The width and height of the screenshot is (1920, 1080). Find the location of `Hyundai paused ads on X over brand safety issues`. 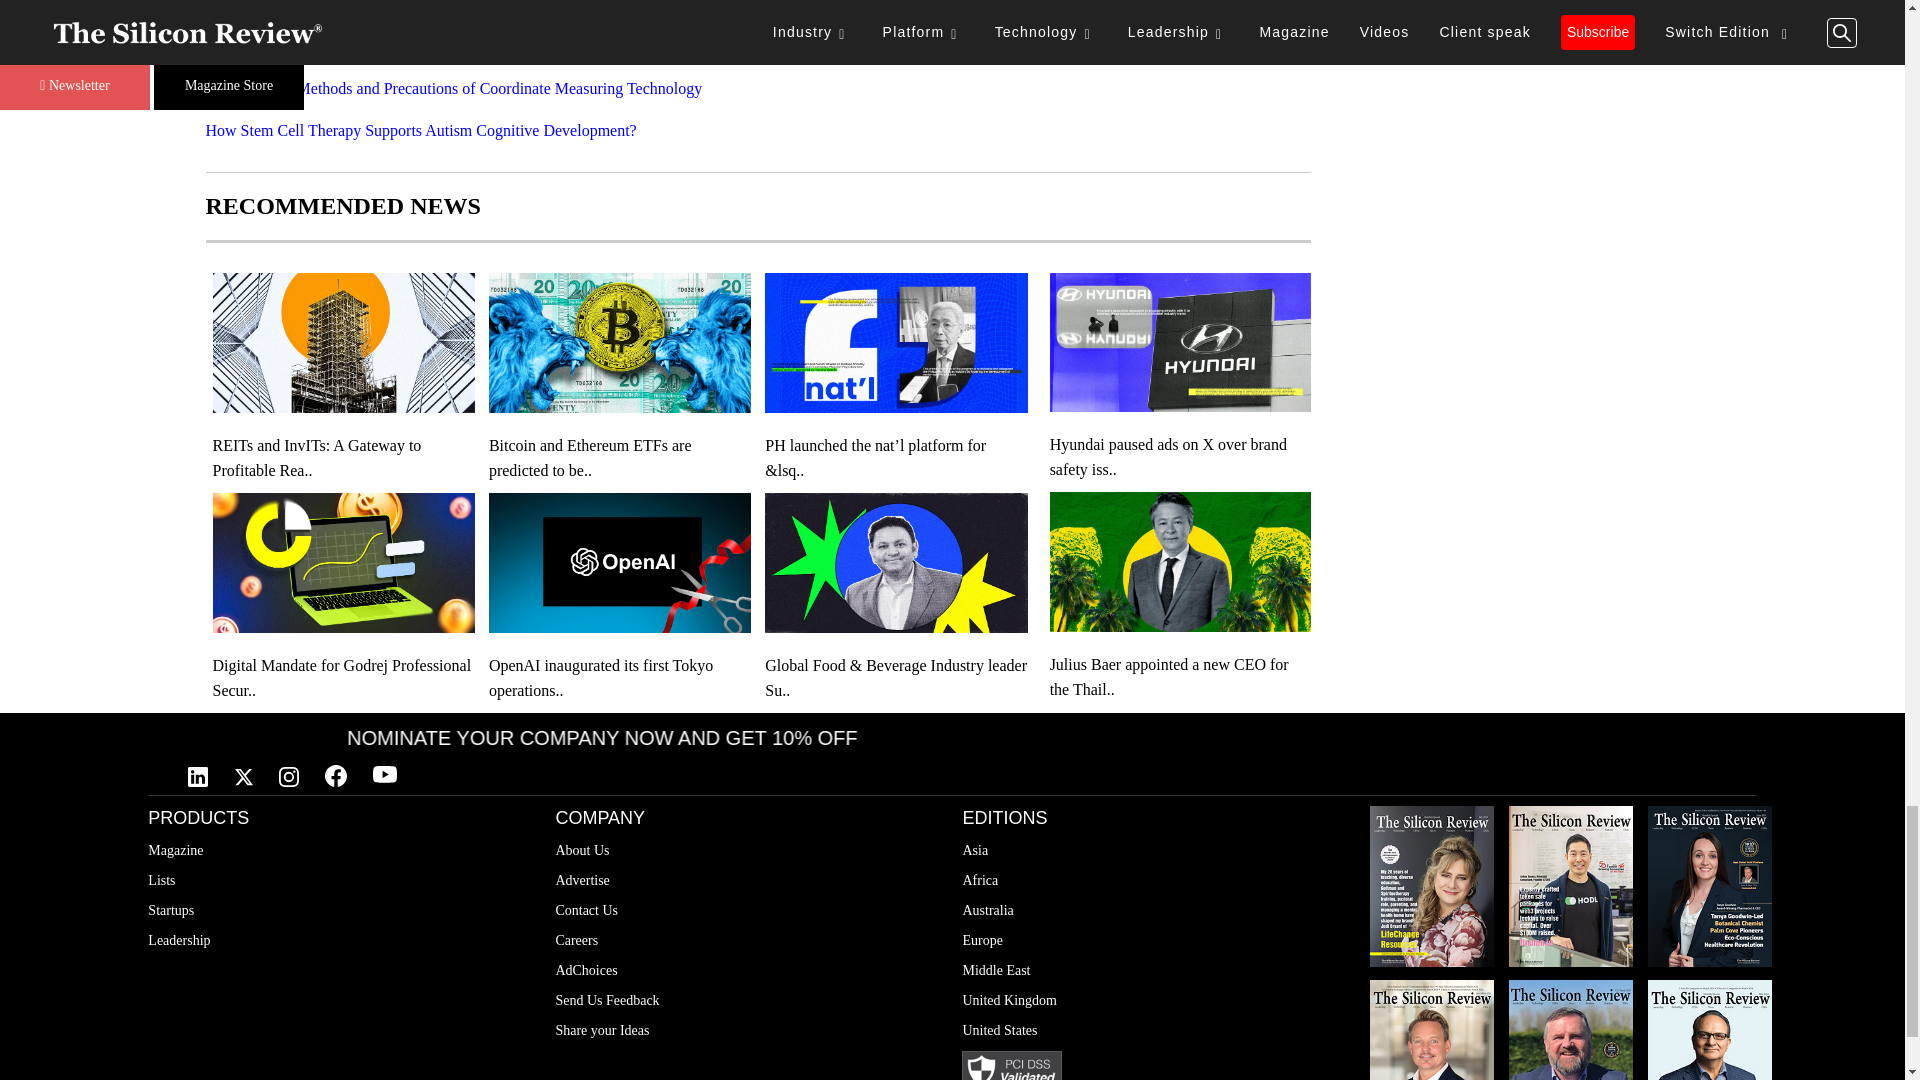

Hyundai paused ads on X over brand safety issues is located at coordinates (1180, 456).